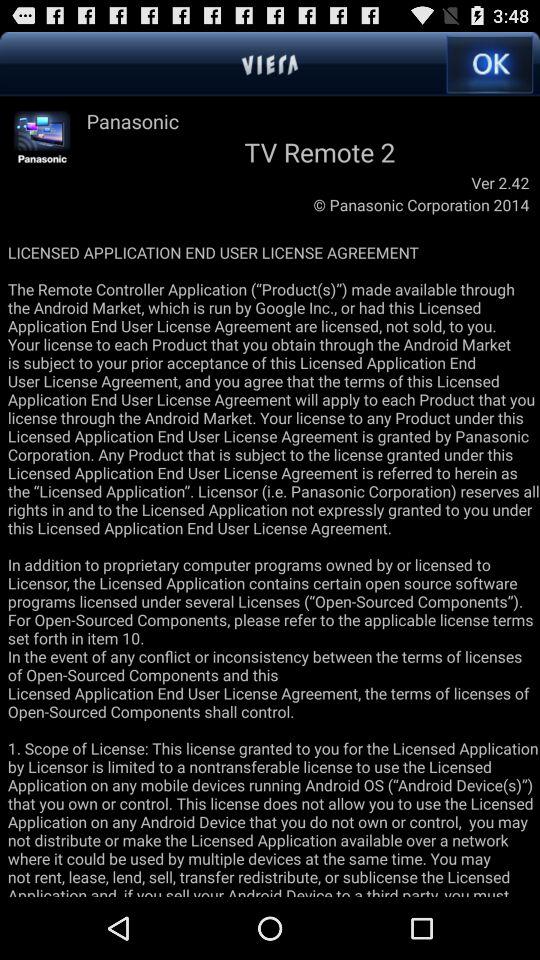  What do you see at coordinates (490, 64) in the screenshot?
I see `accept to move on` at bounding box center [490, 64].